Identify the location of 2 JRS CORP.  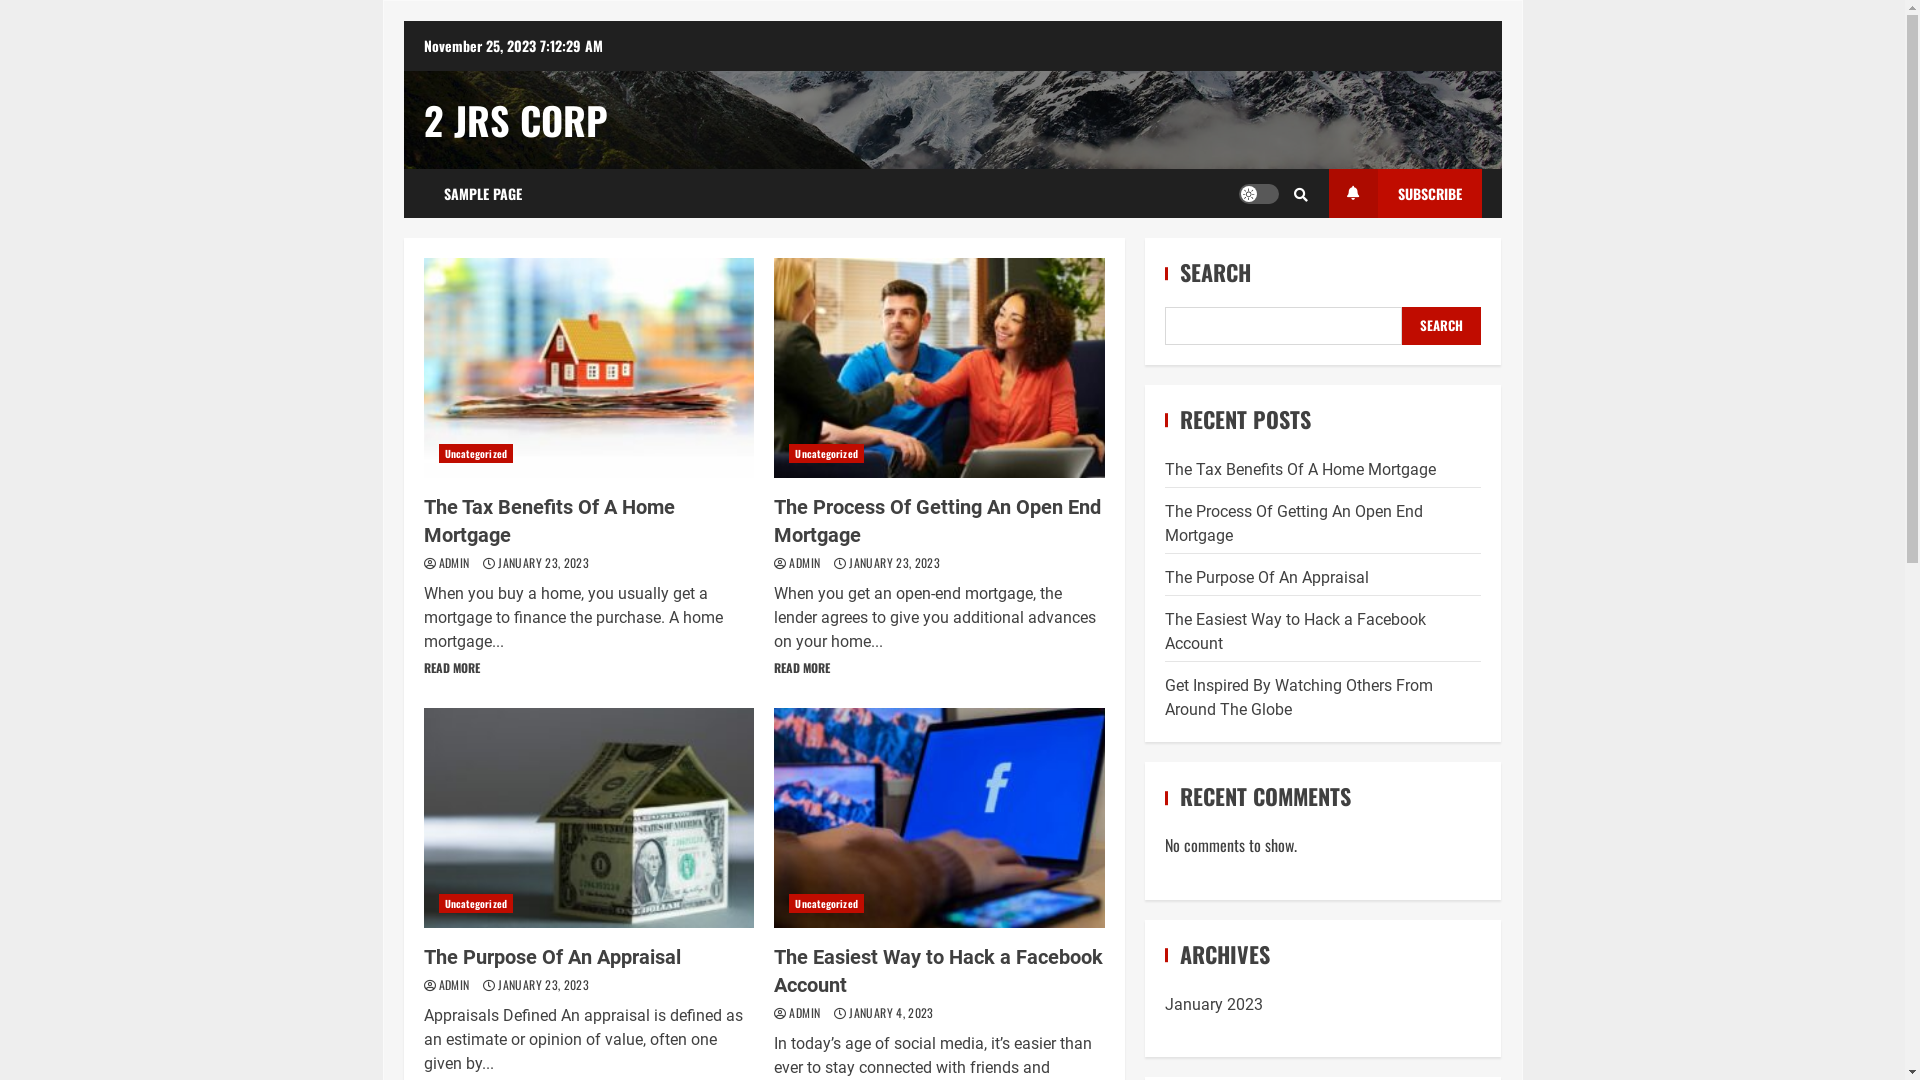
(516, 120).